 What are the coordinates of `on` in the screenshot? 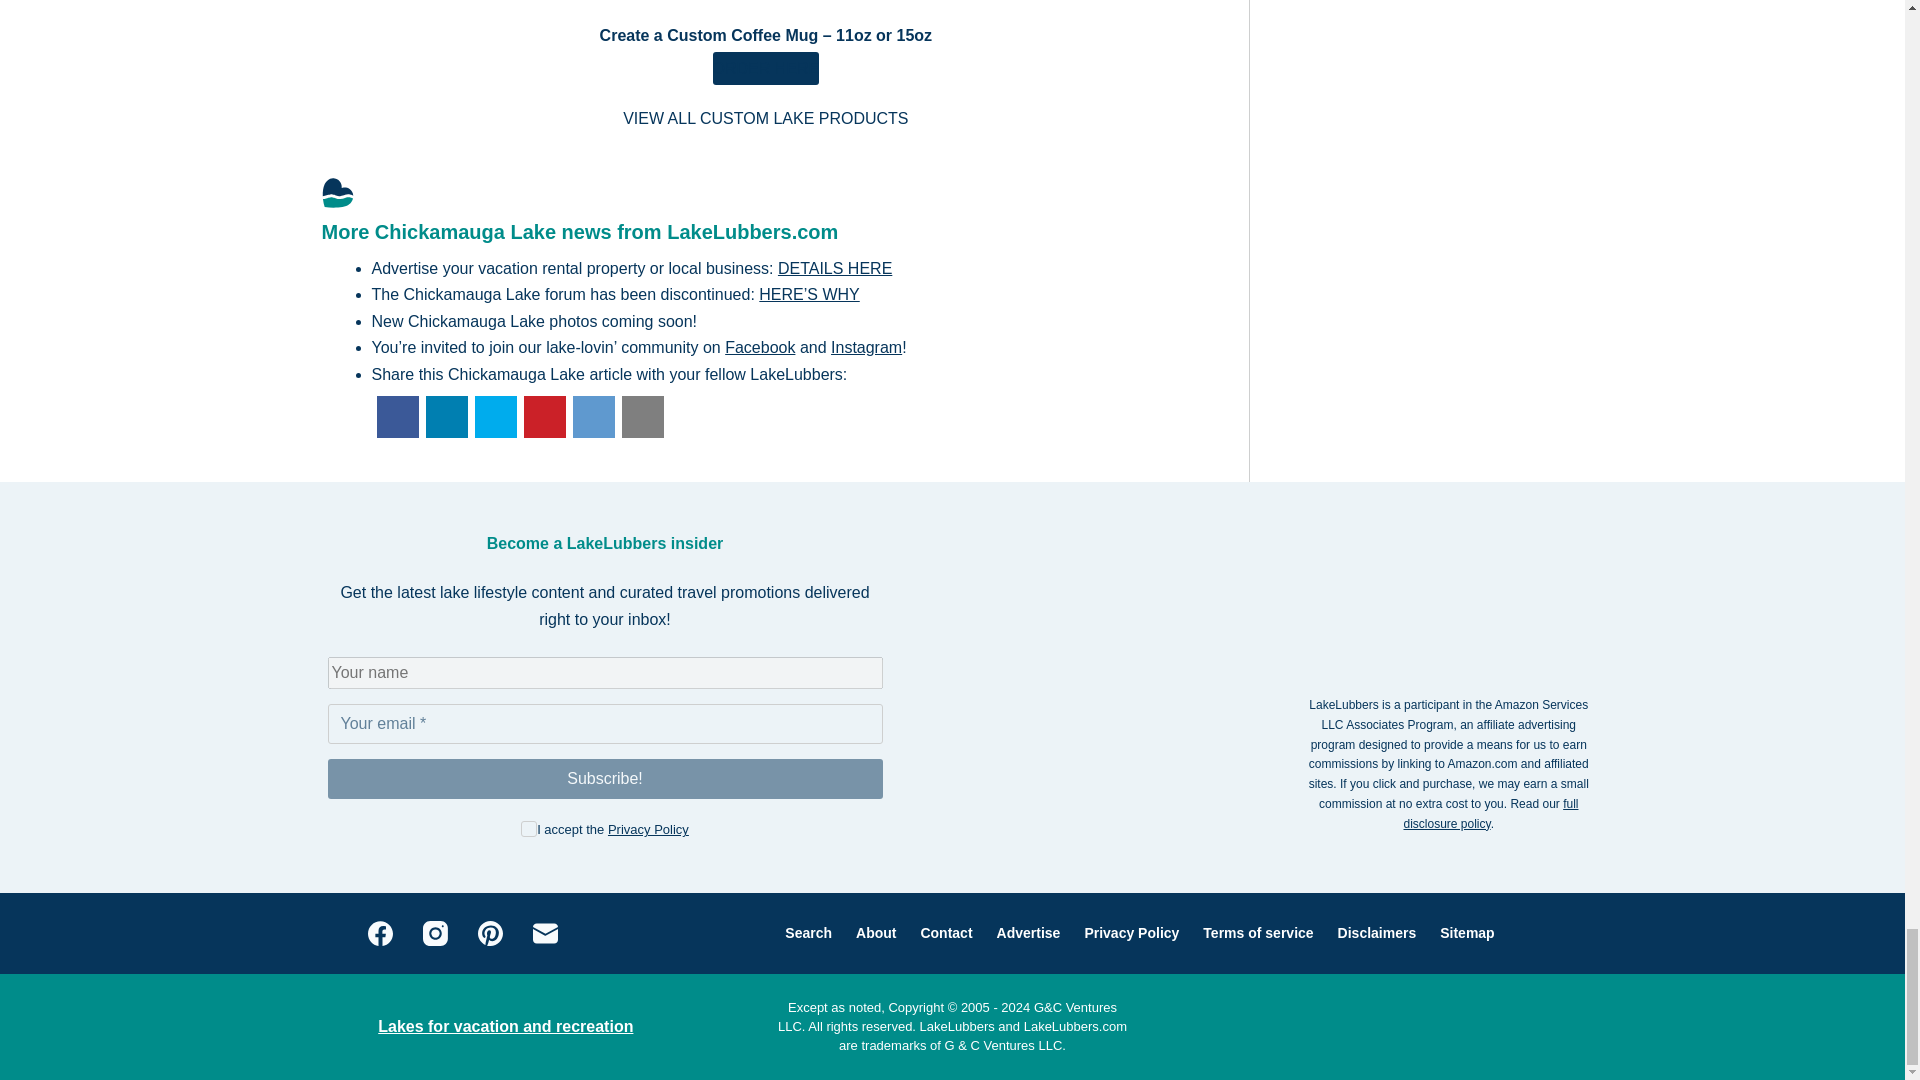 It's located at (528, 828).